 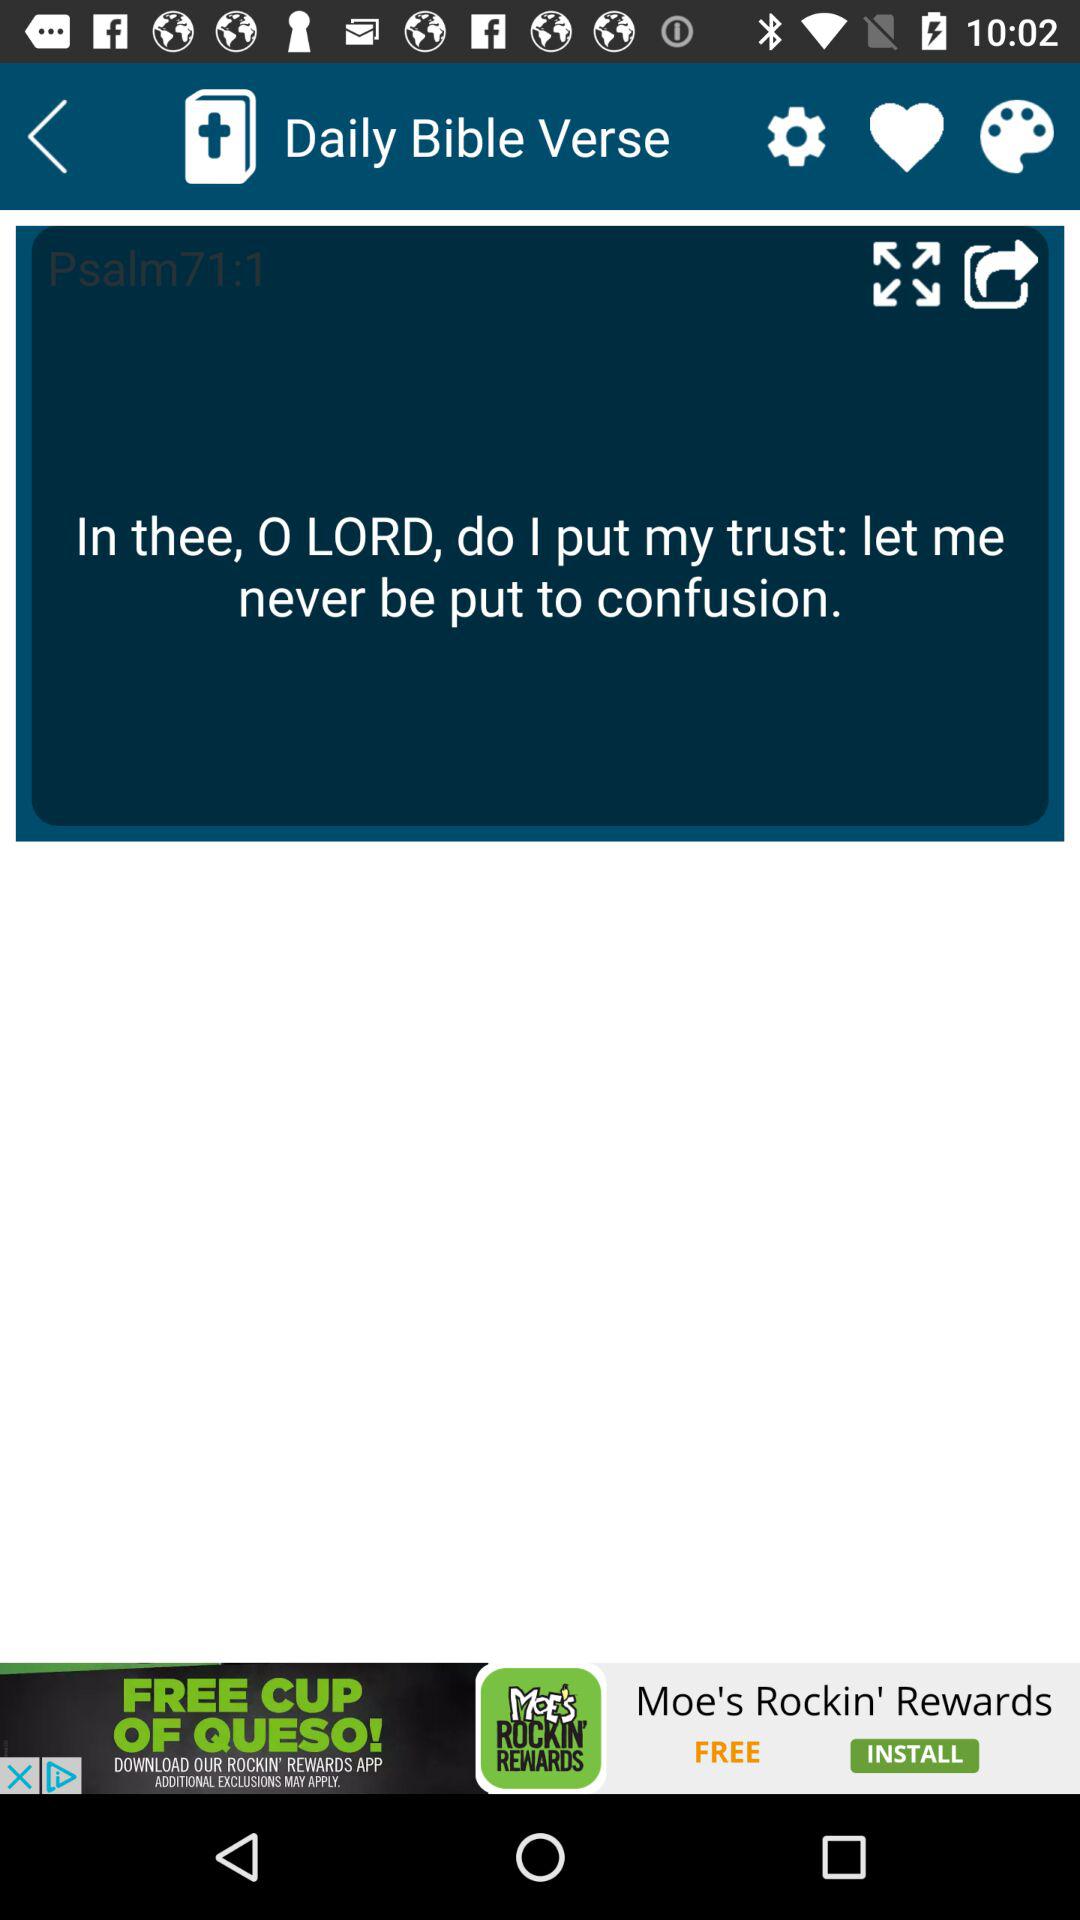 I want to click on go to previous, so click(x=1001, y=272).